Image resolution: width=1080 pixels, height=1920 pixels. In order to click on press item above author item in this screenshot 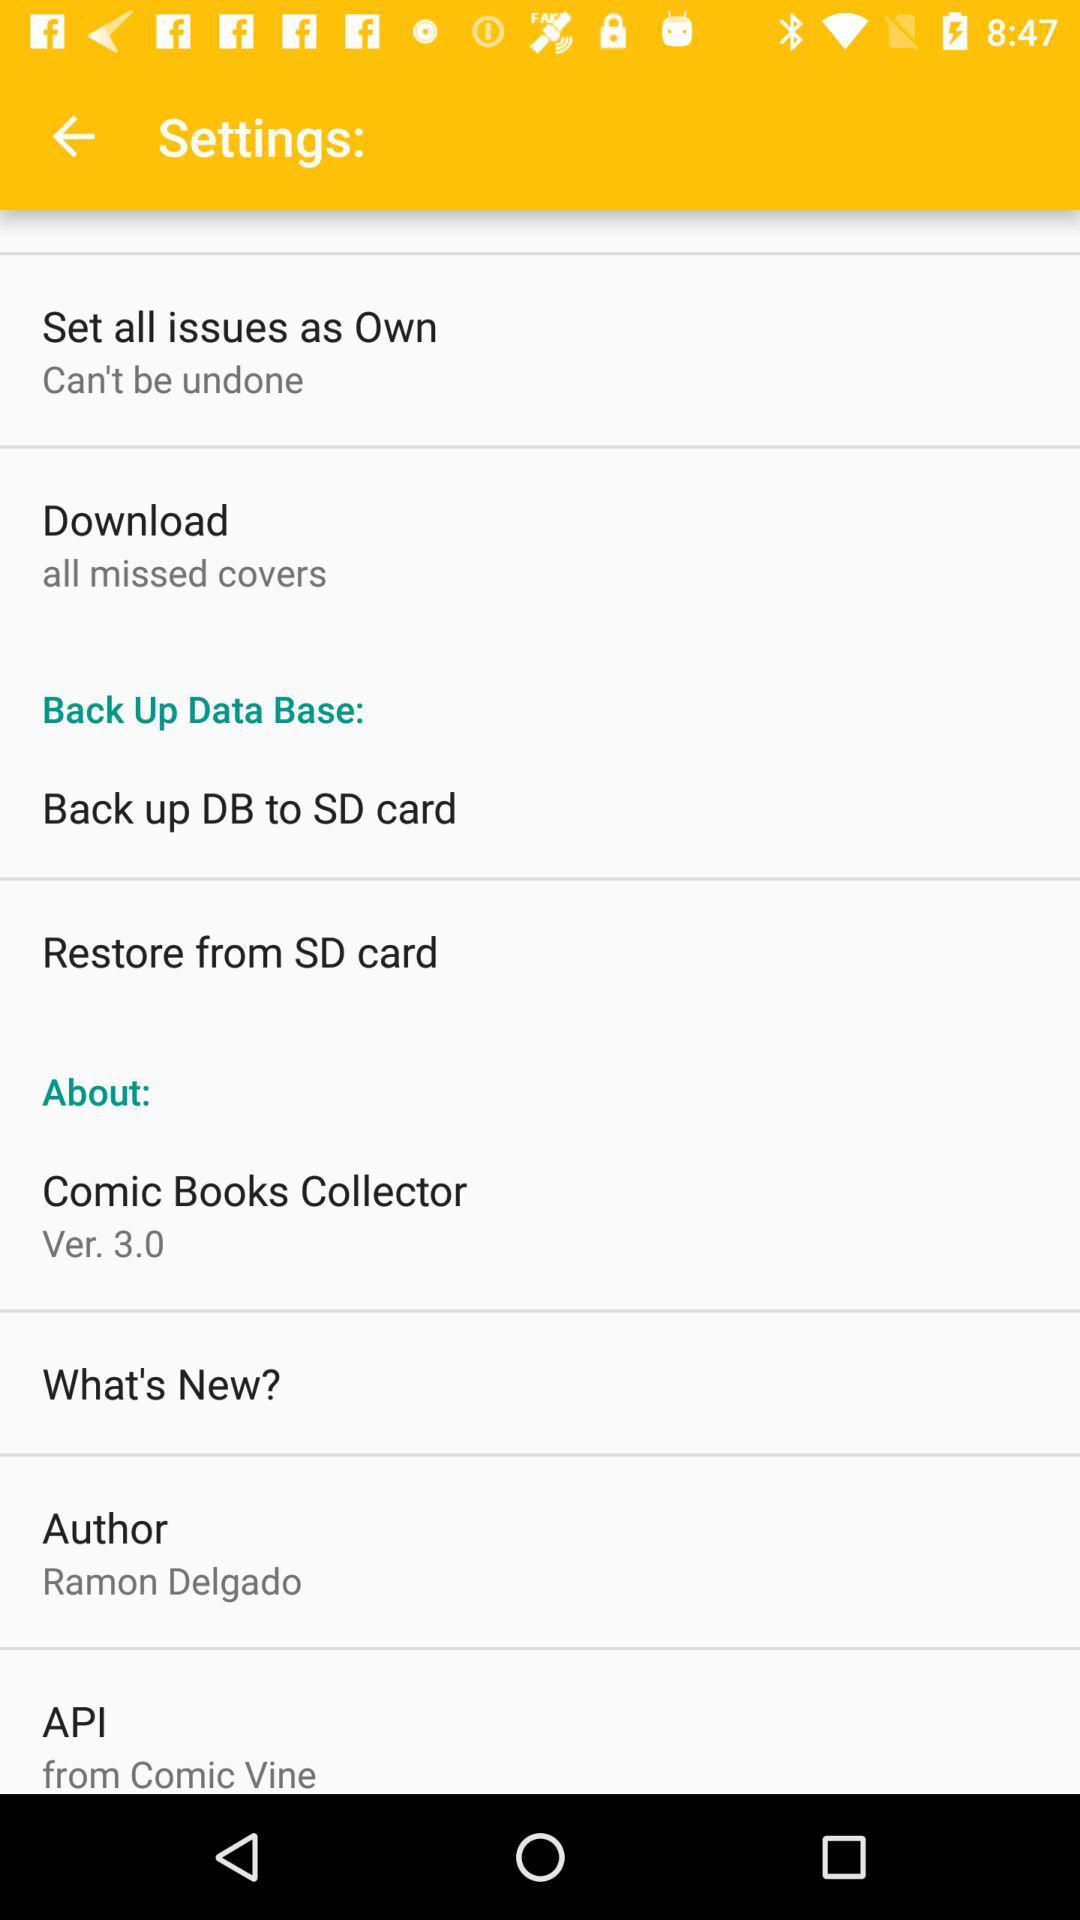, I will do `click(161, 1382)`.